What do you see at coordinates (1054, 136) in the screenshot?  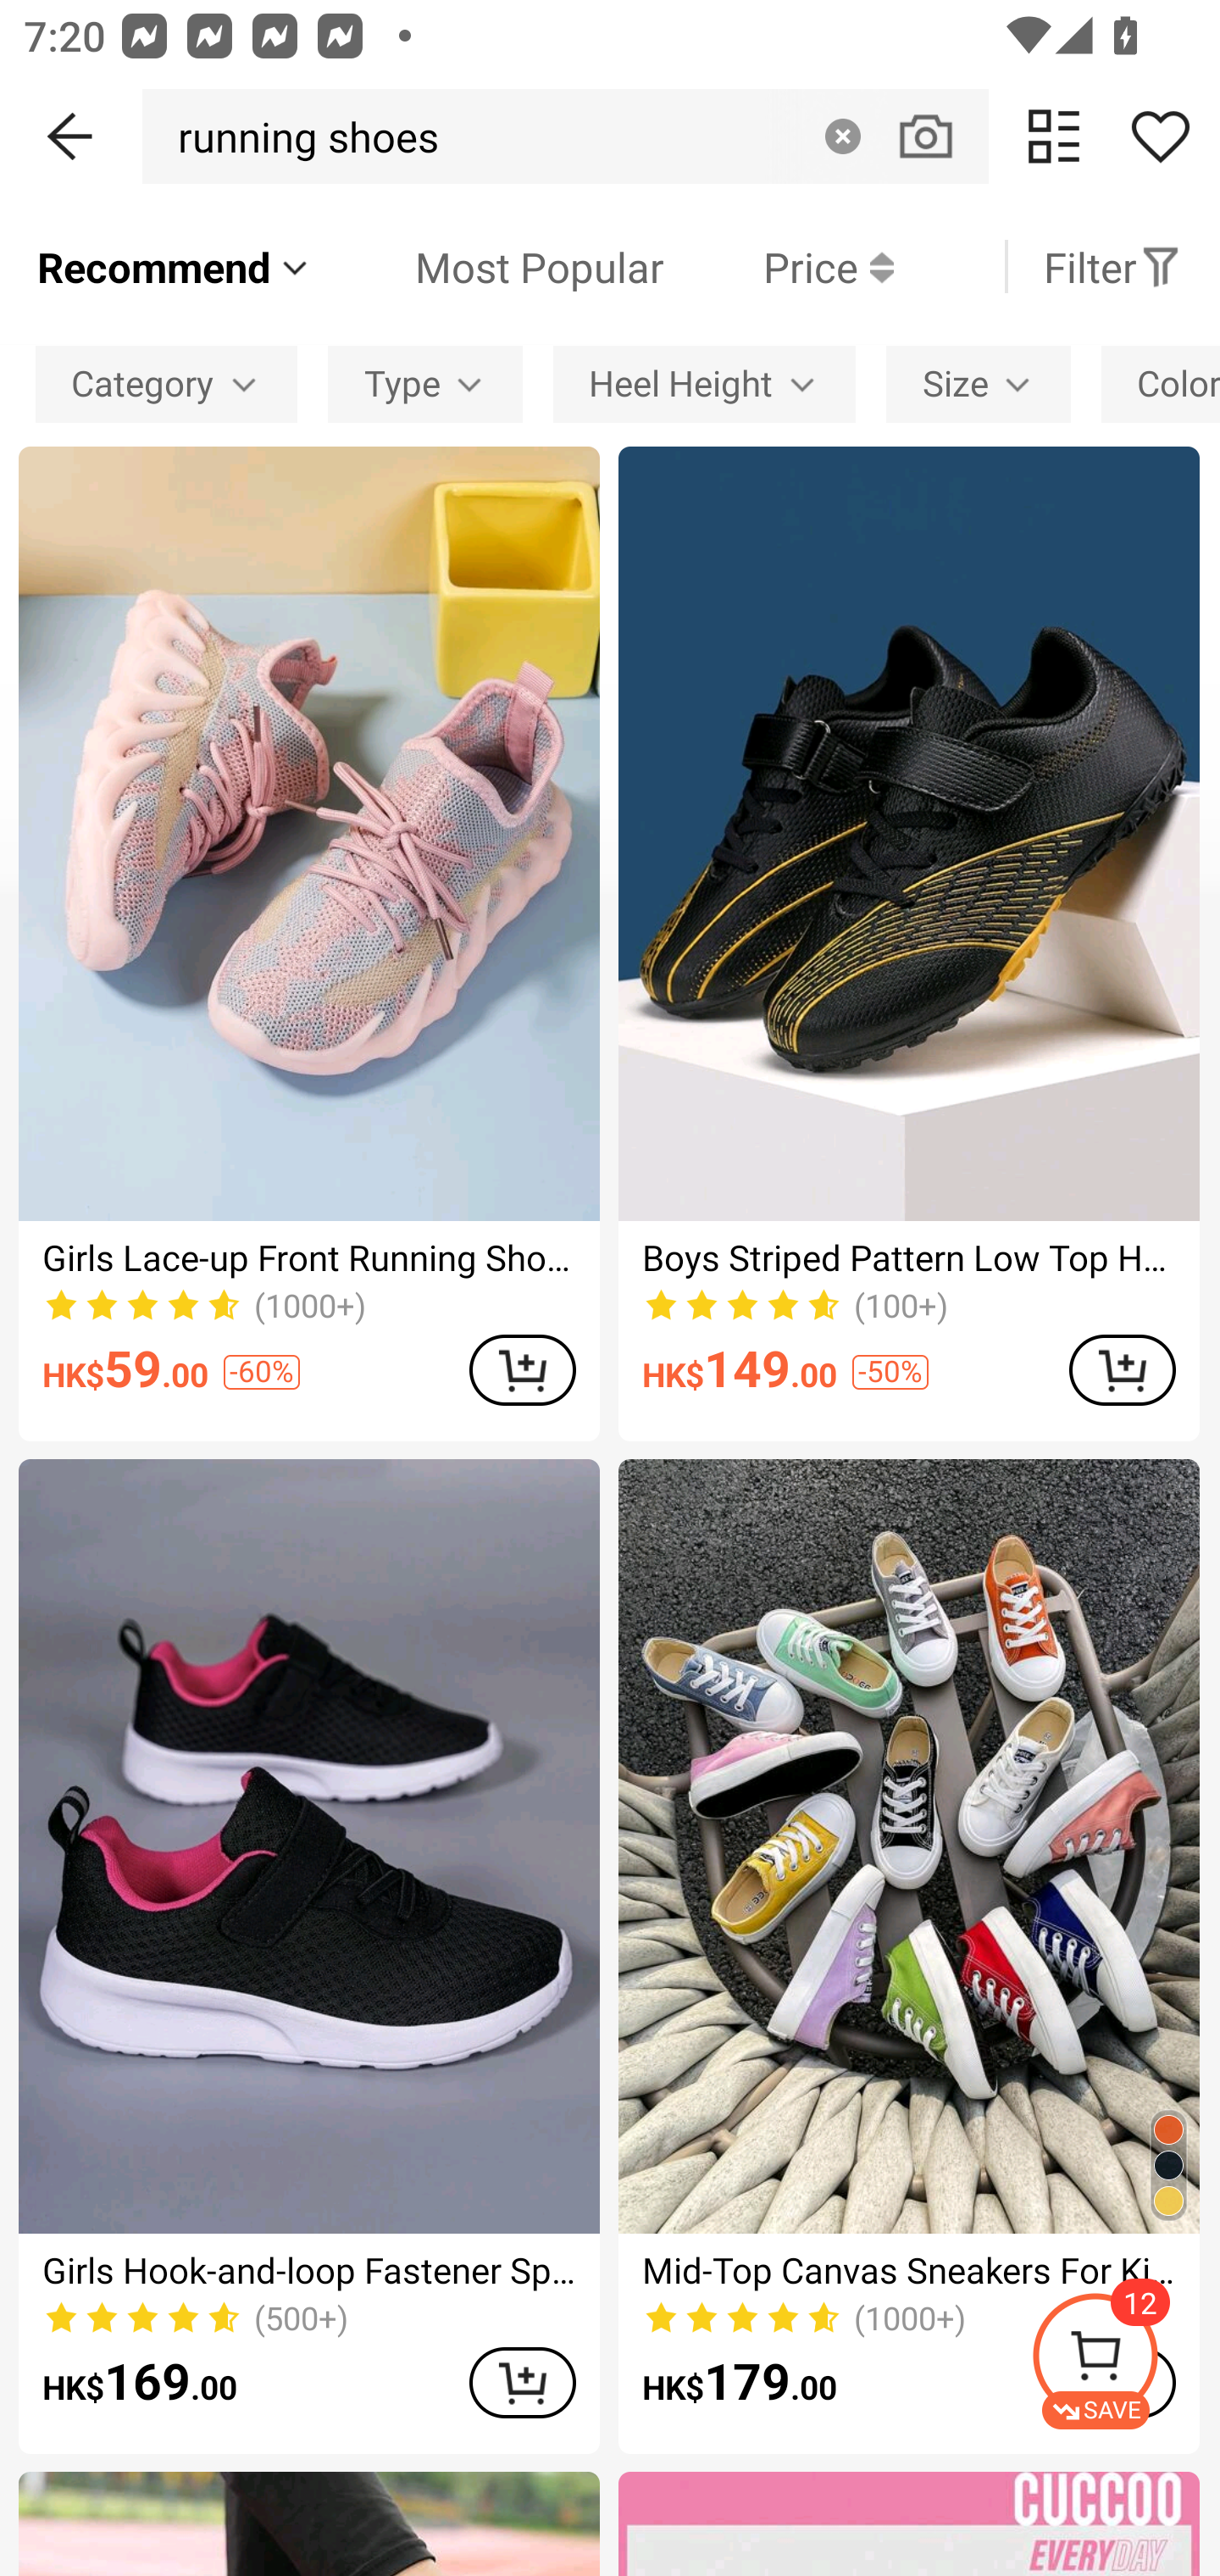 I see `change view` at bounding box center [1054, 136].